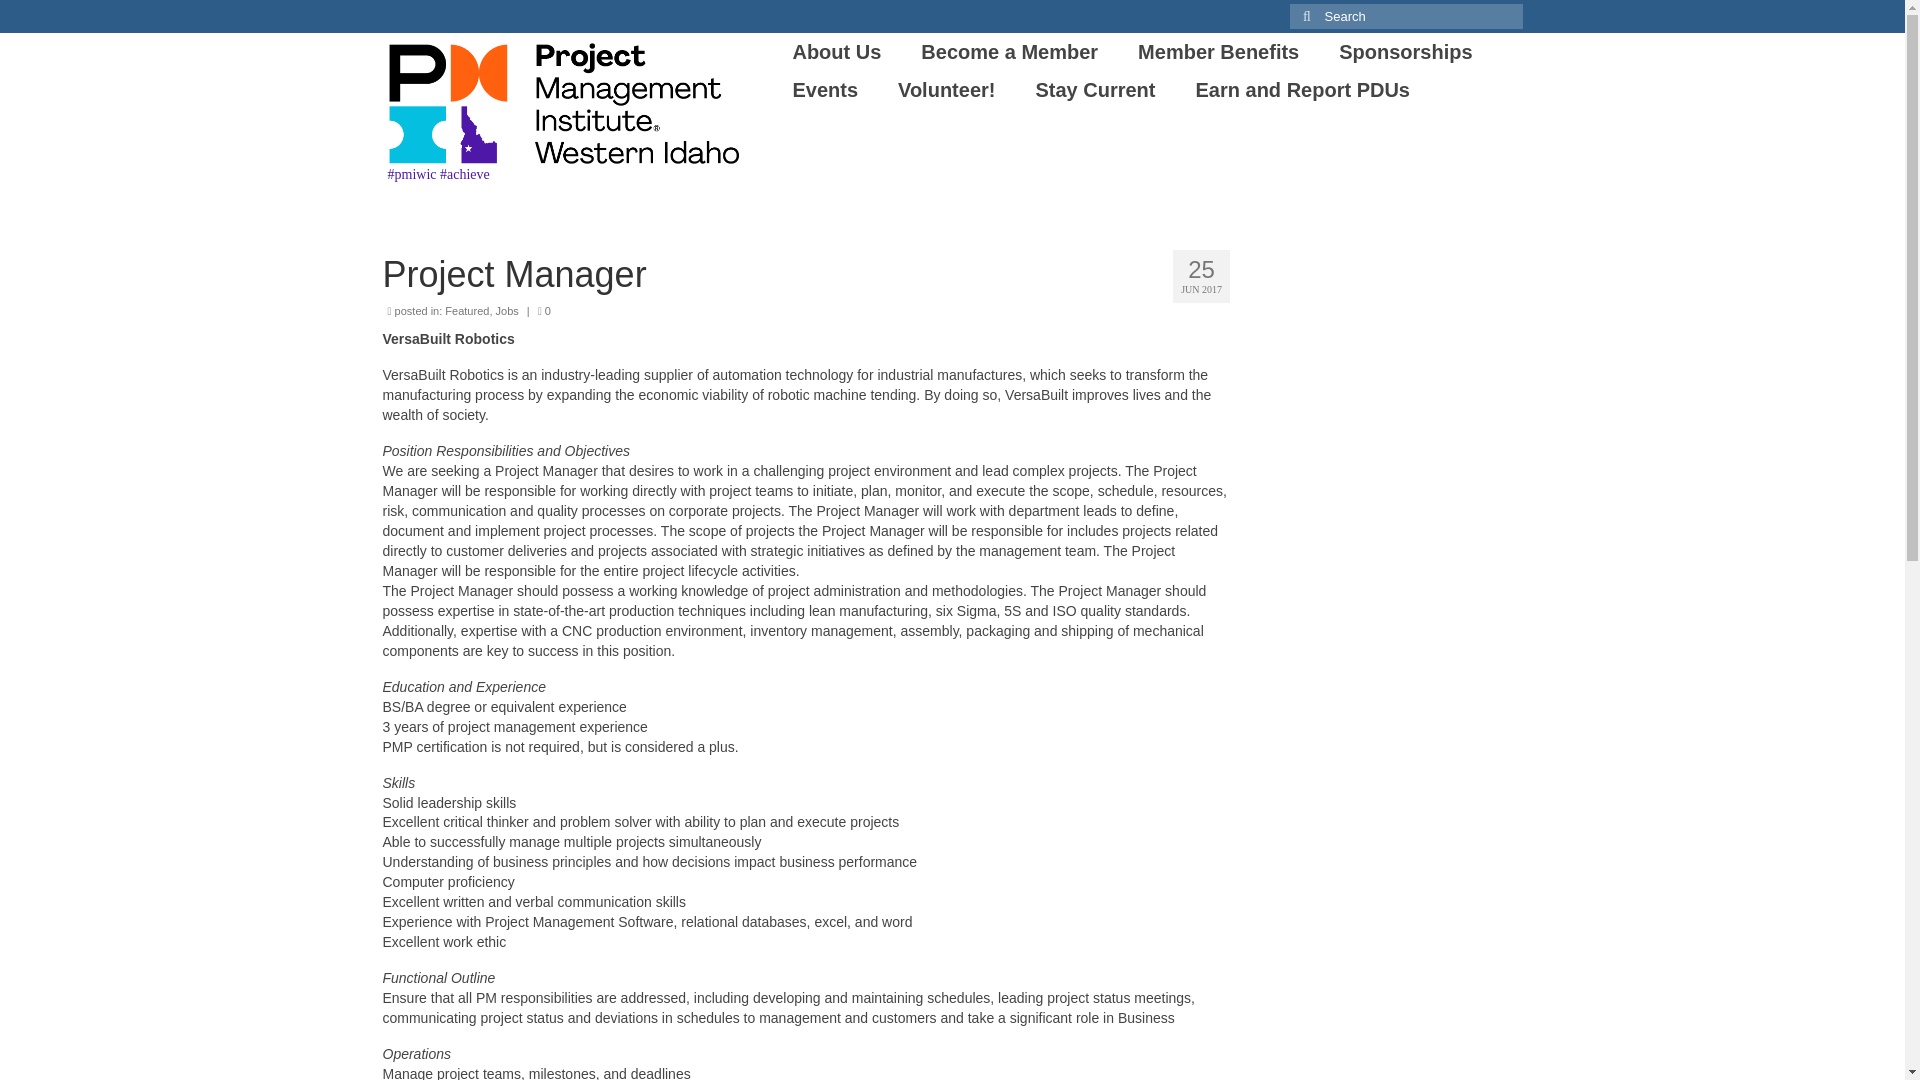  I want to click on Become a Member, so click(1008, 52).